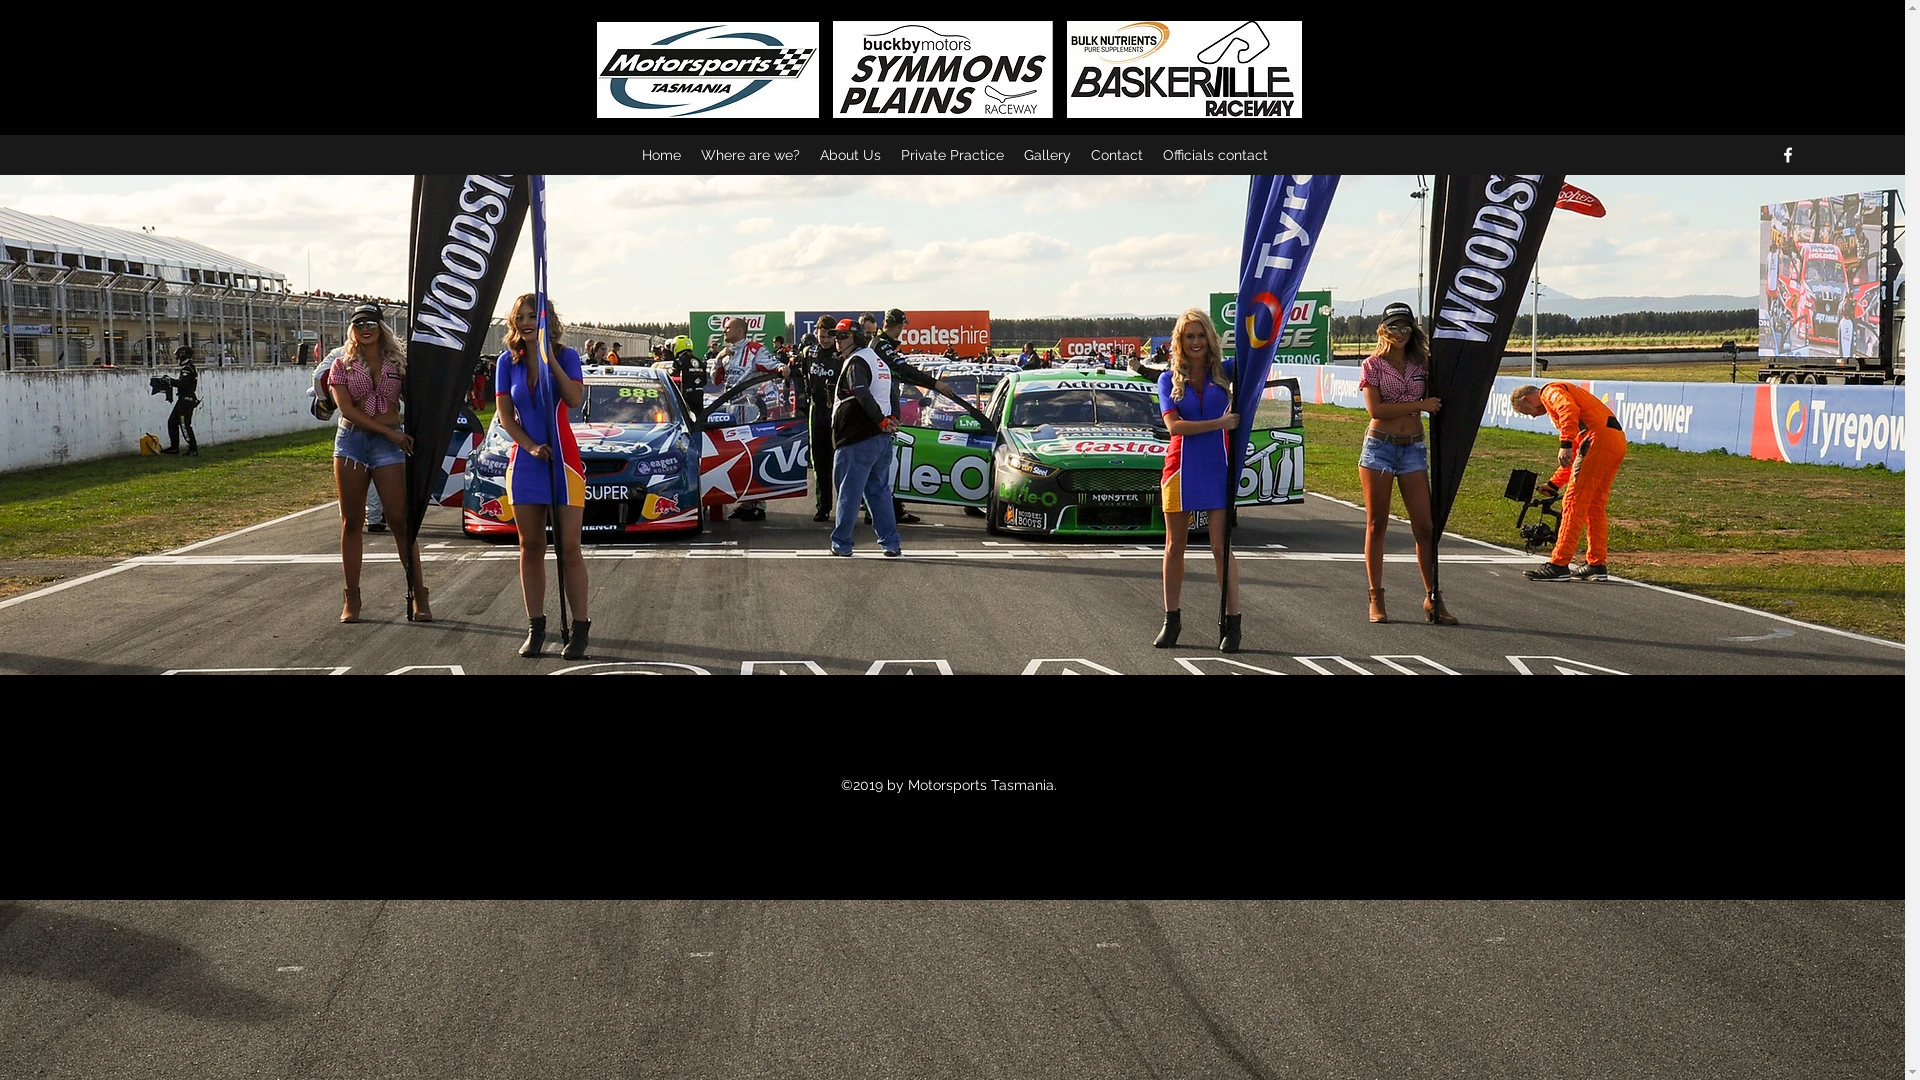 This screenshot has height=1080, width=1920. I want to click on Contact, so click(1117, 155).